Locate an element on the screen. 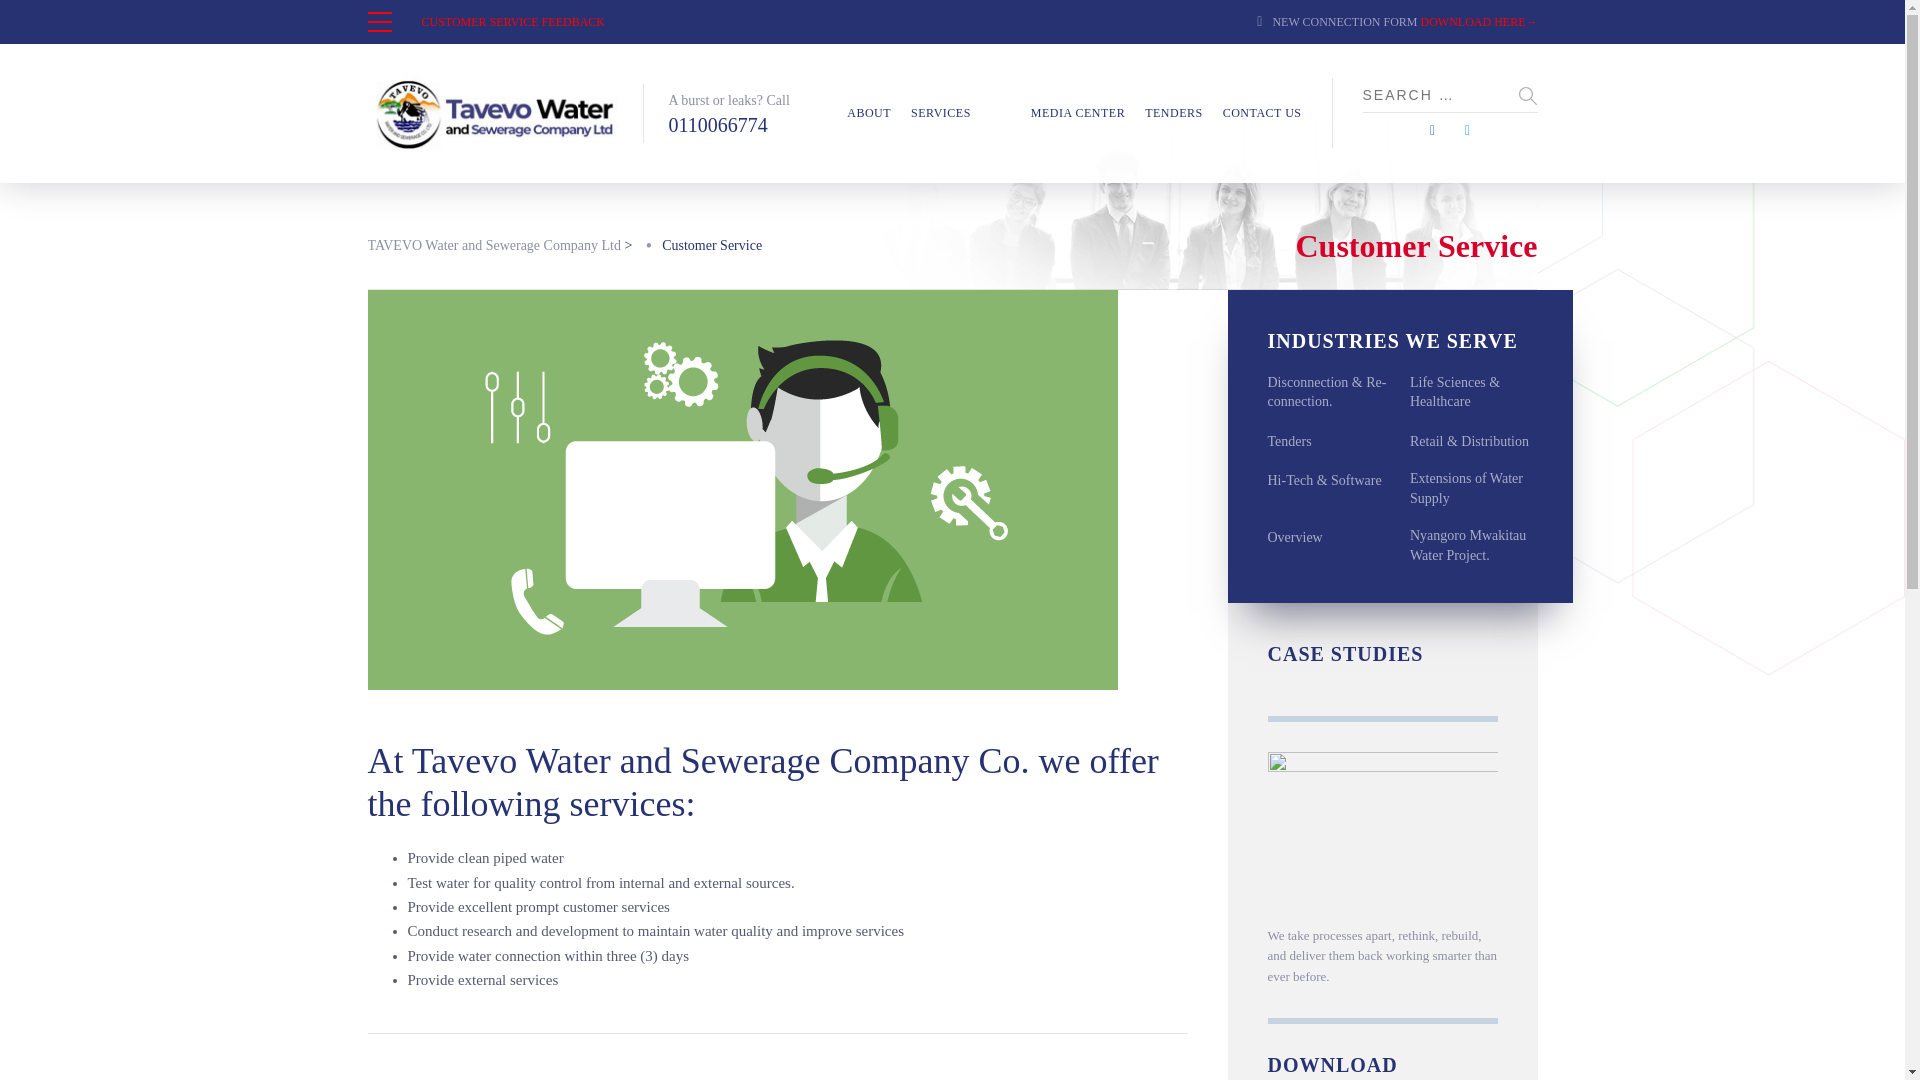 The width and height of the screenshot is (1920, 1080). 0110066774 is located at coordinates (728, 125).